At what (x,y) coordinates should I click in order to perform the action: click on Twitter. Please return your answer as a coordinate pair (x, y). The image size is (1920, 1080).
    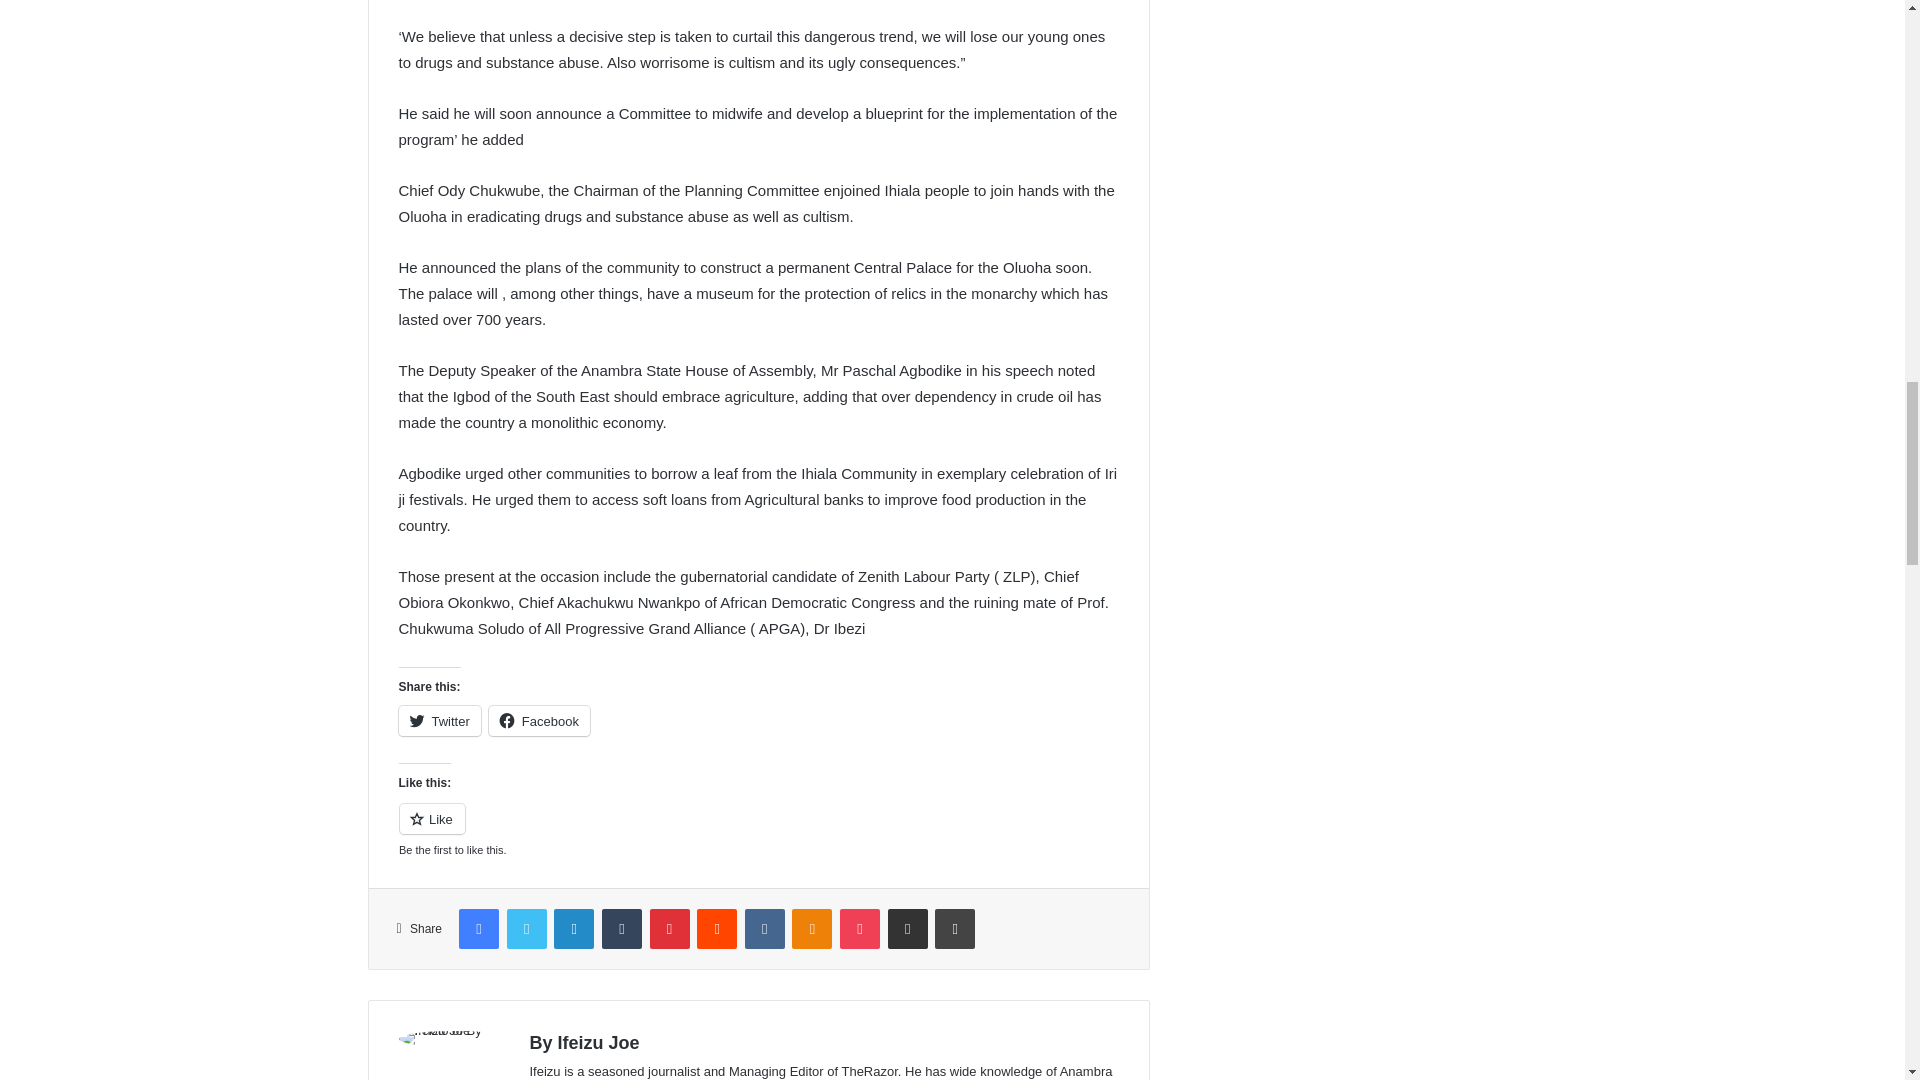
    Looking at the image, I should click on (438, 720).